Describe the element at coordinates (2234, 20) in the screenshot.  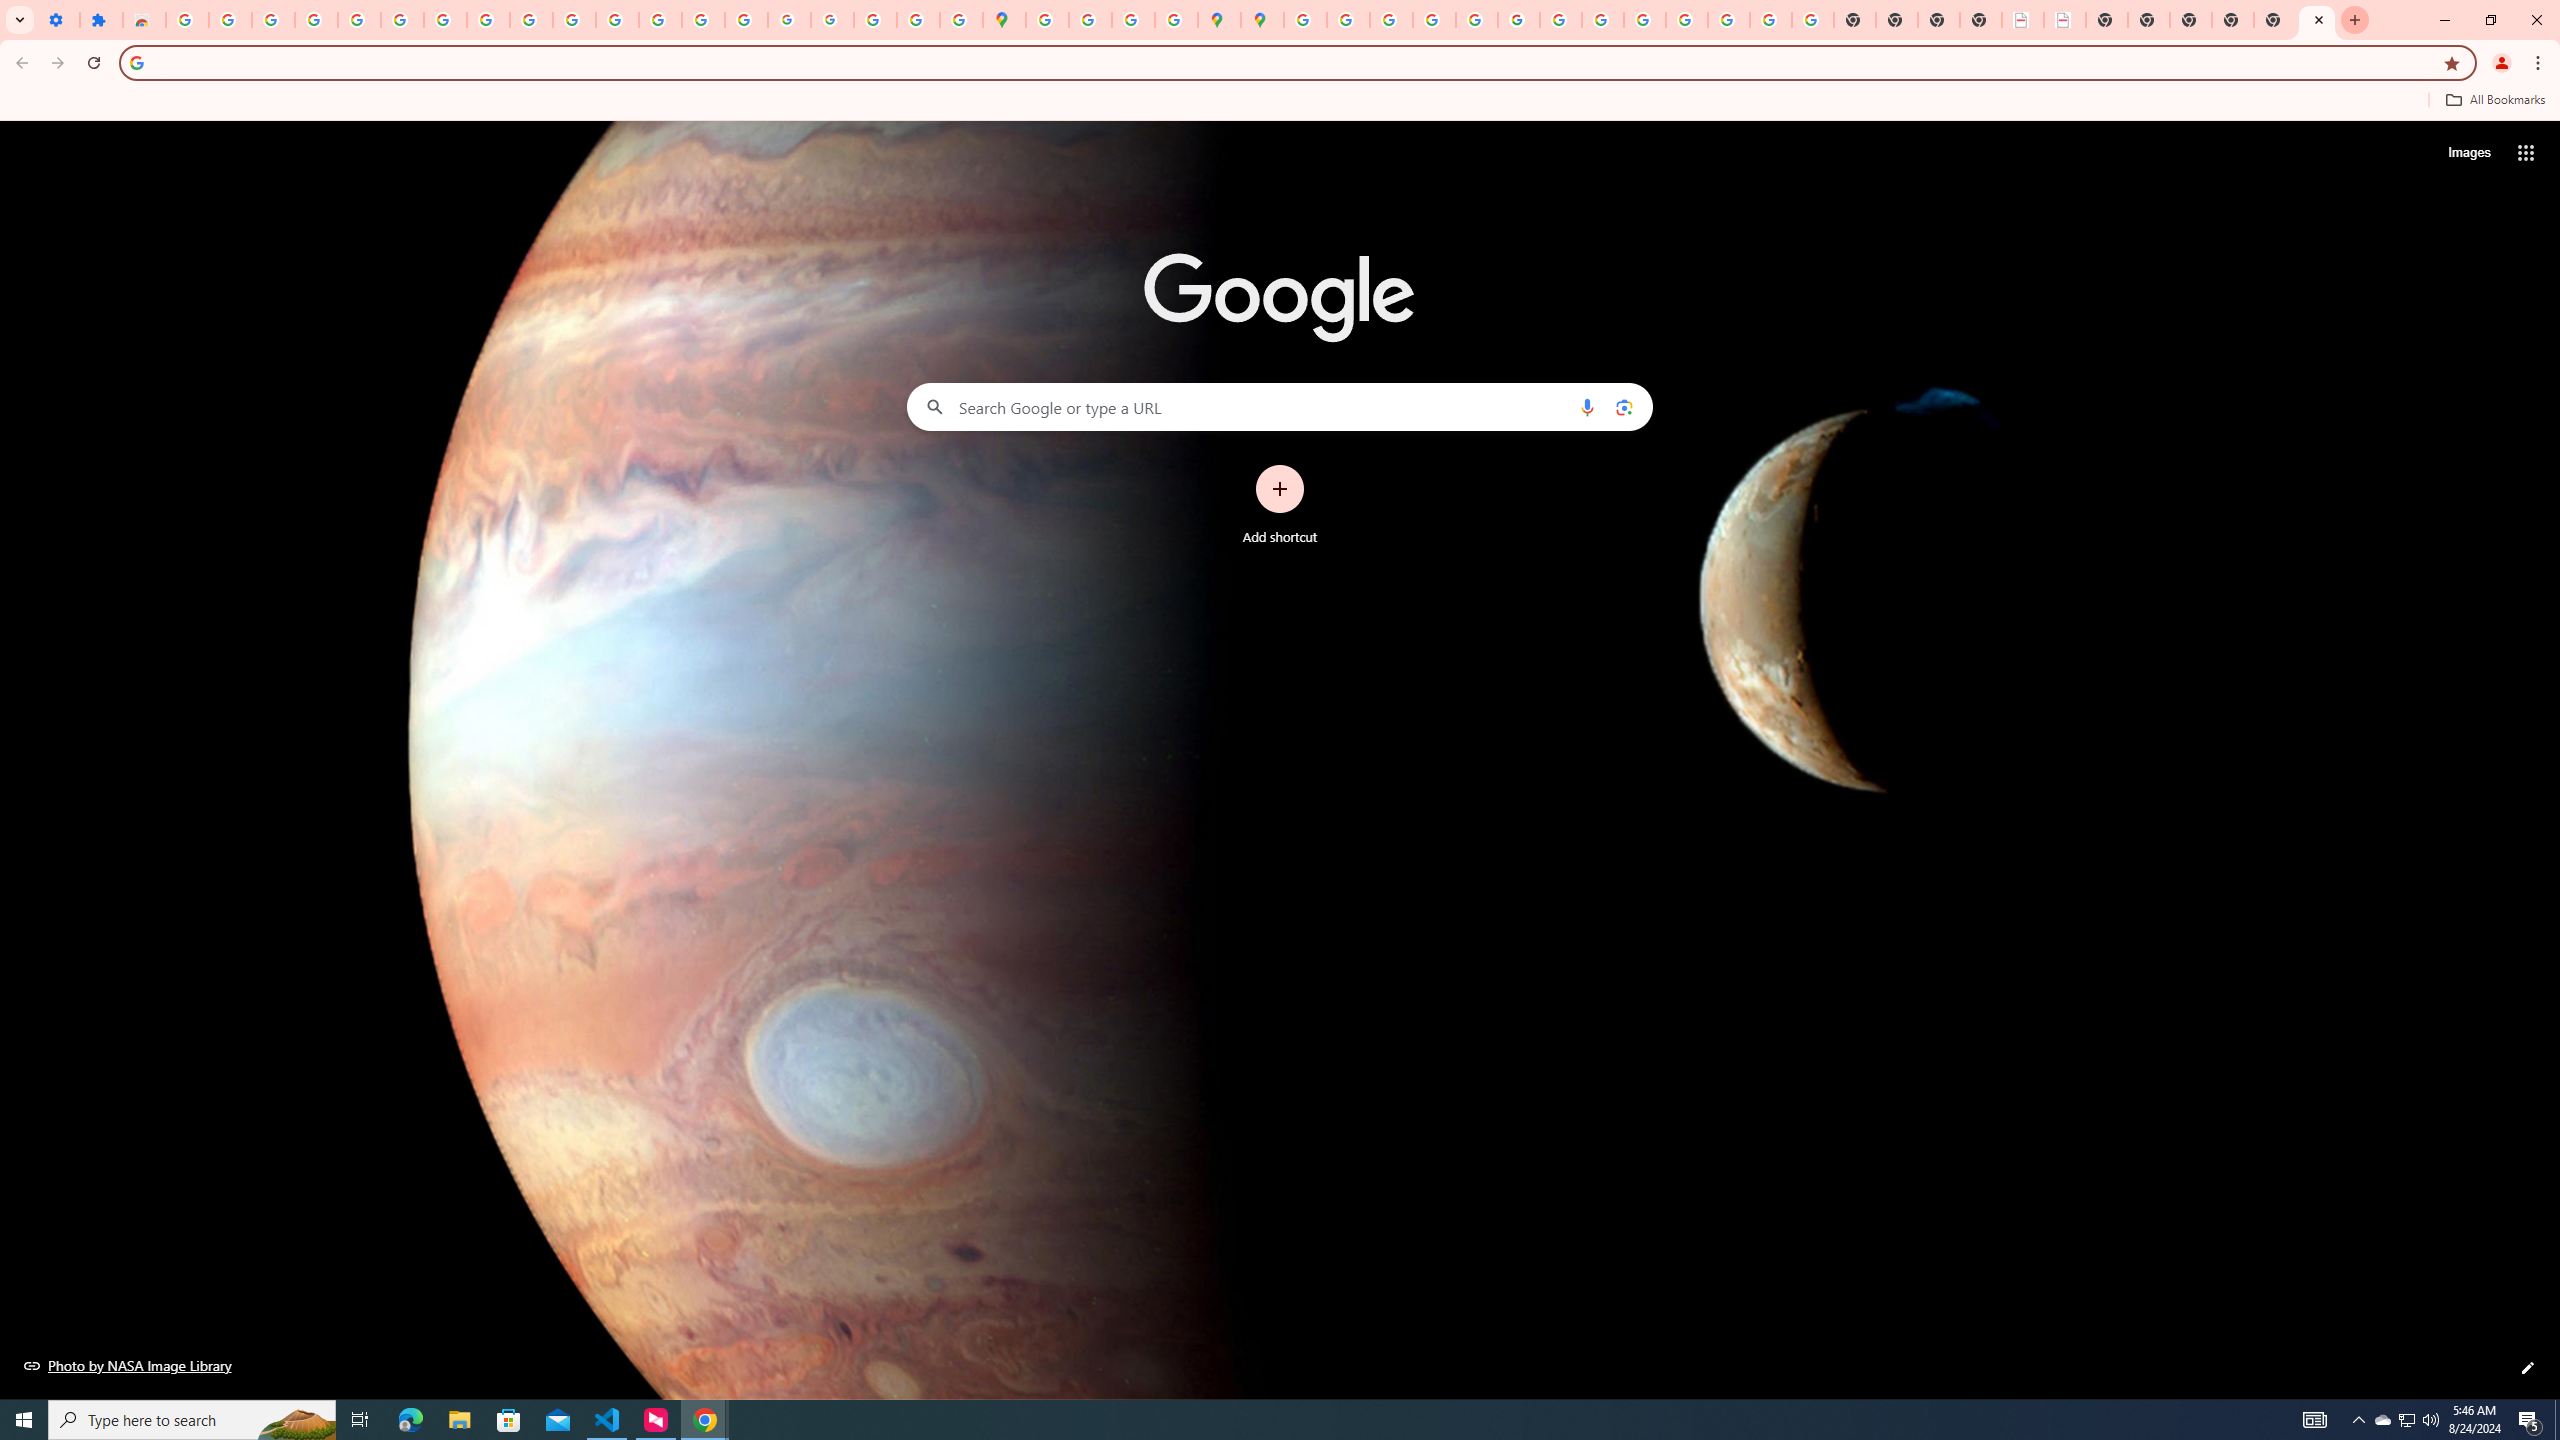
I see `New Tab` at that location.